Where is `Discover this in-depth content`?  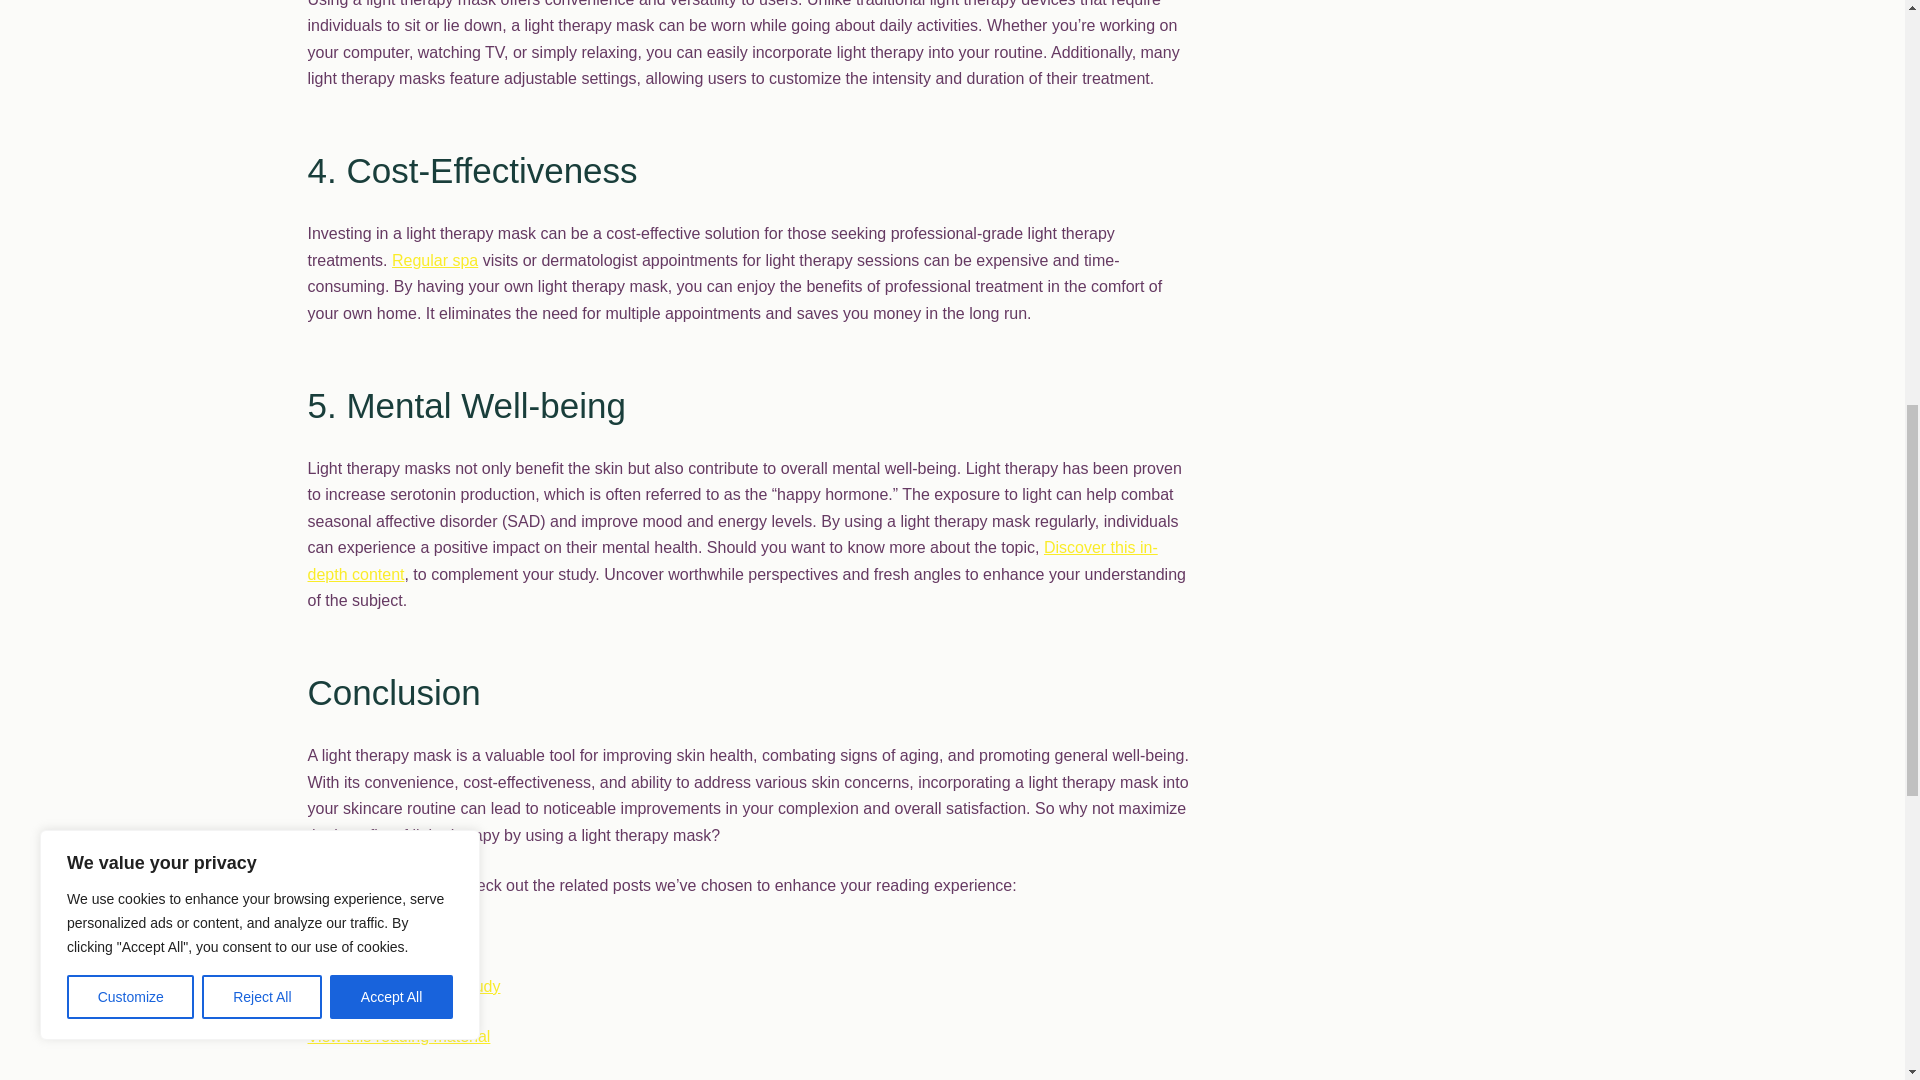
Discover this in-depth content is located at coordinates (732, 560).